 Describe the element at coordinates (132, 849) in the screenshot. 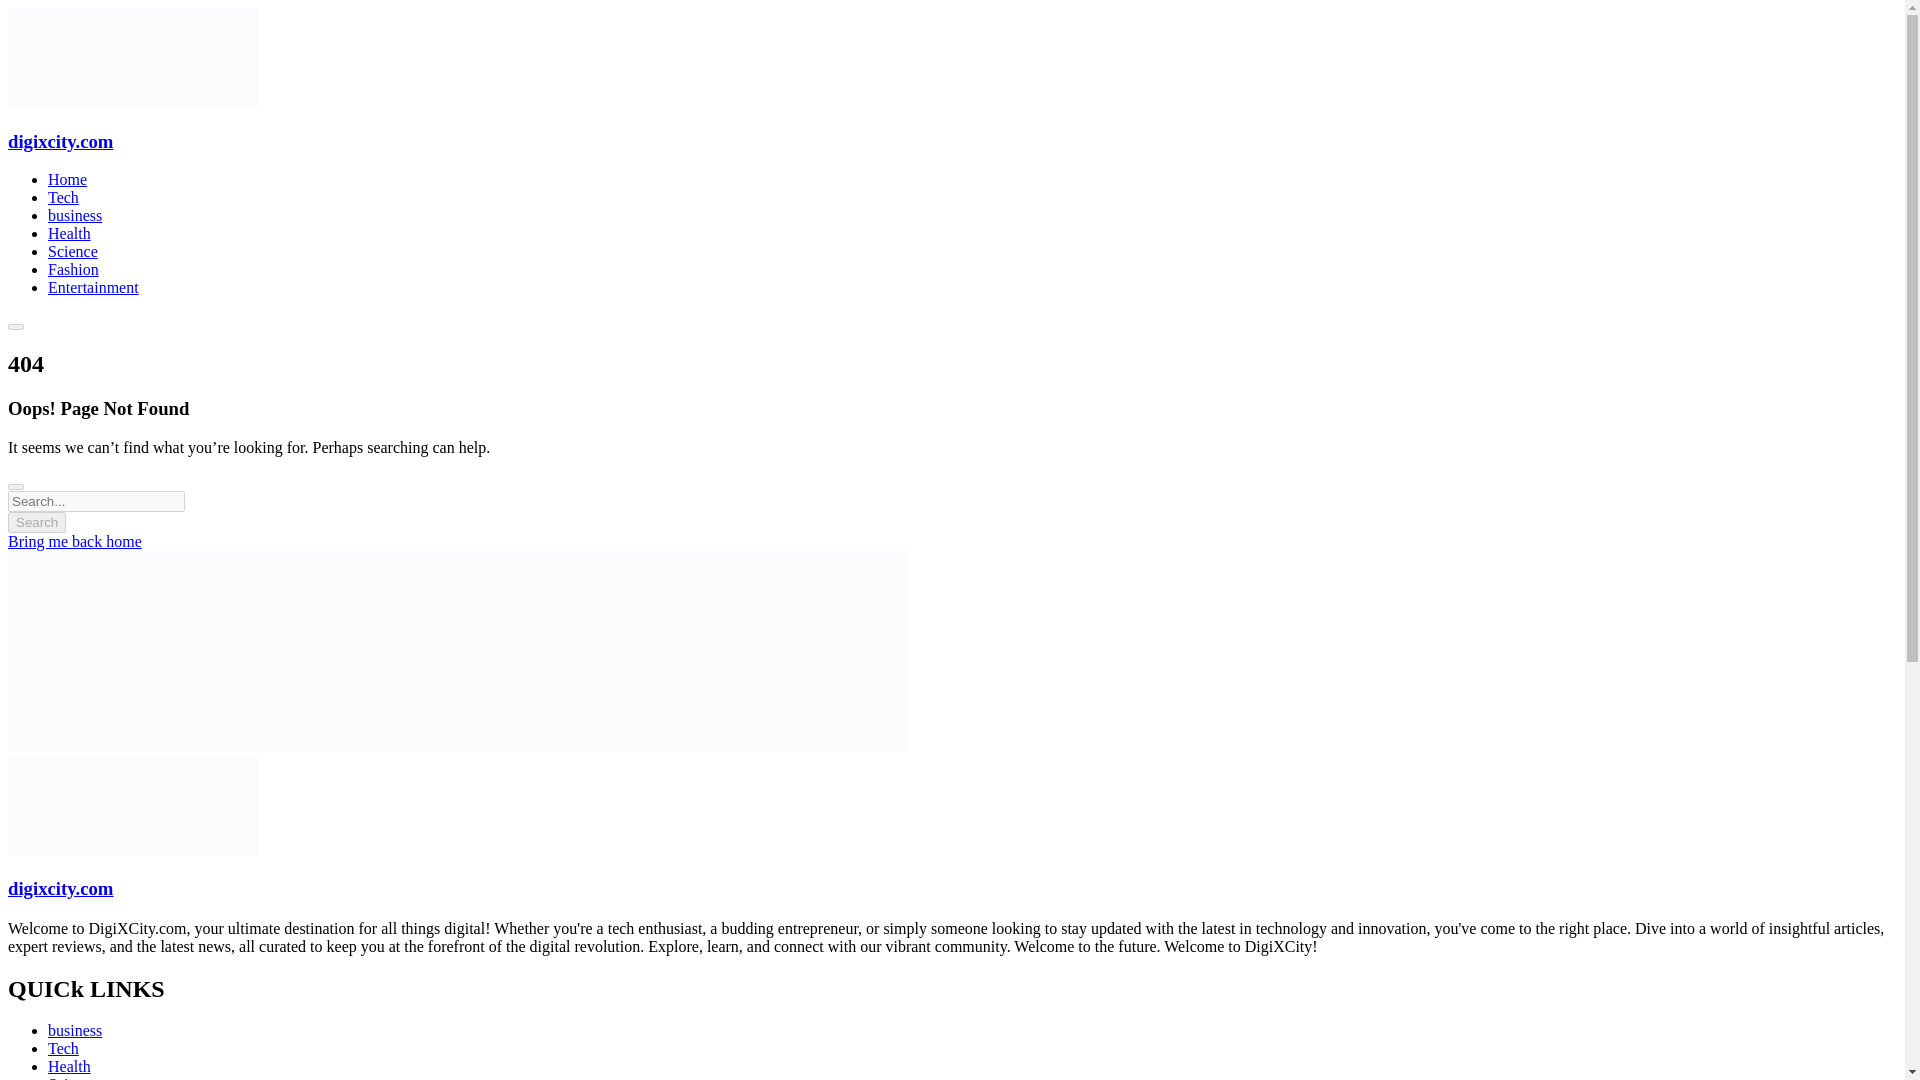

I see `digixcity.com` at that location.